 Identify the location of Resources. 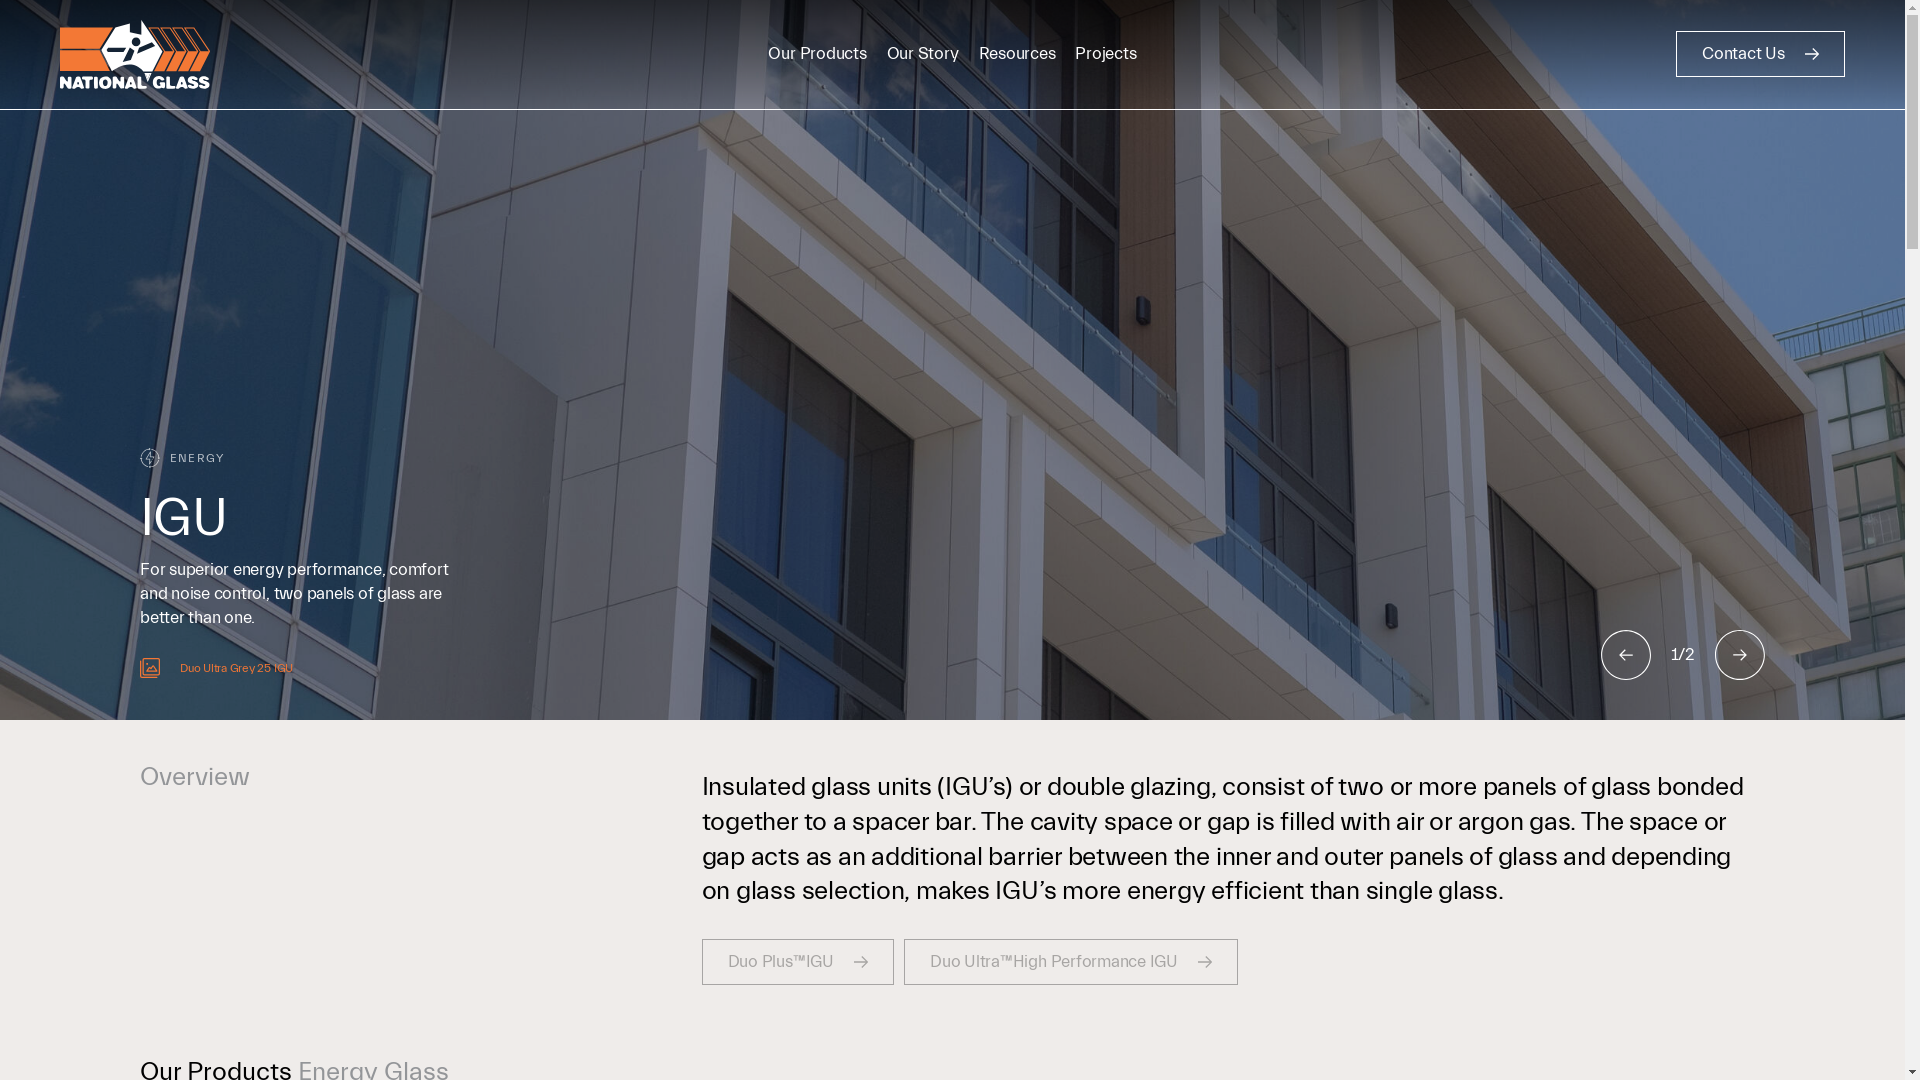
(1018, 54).